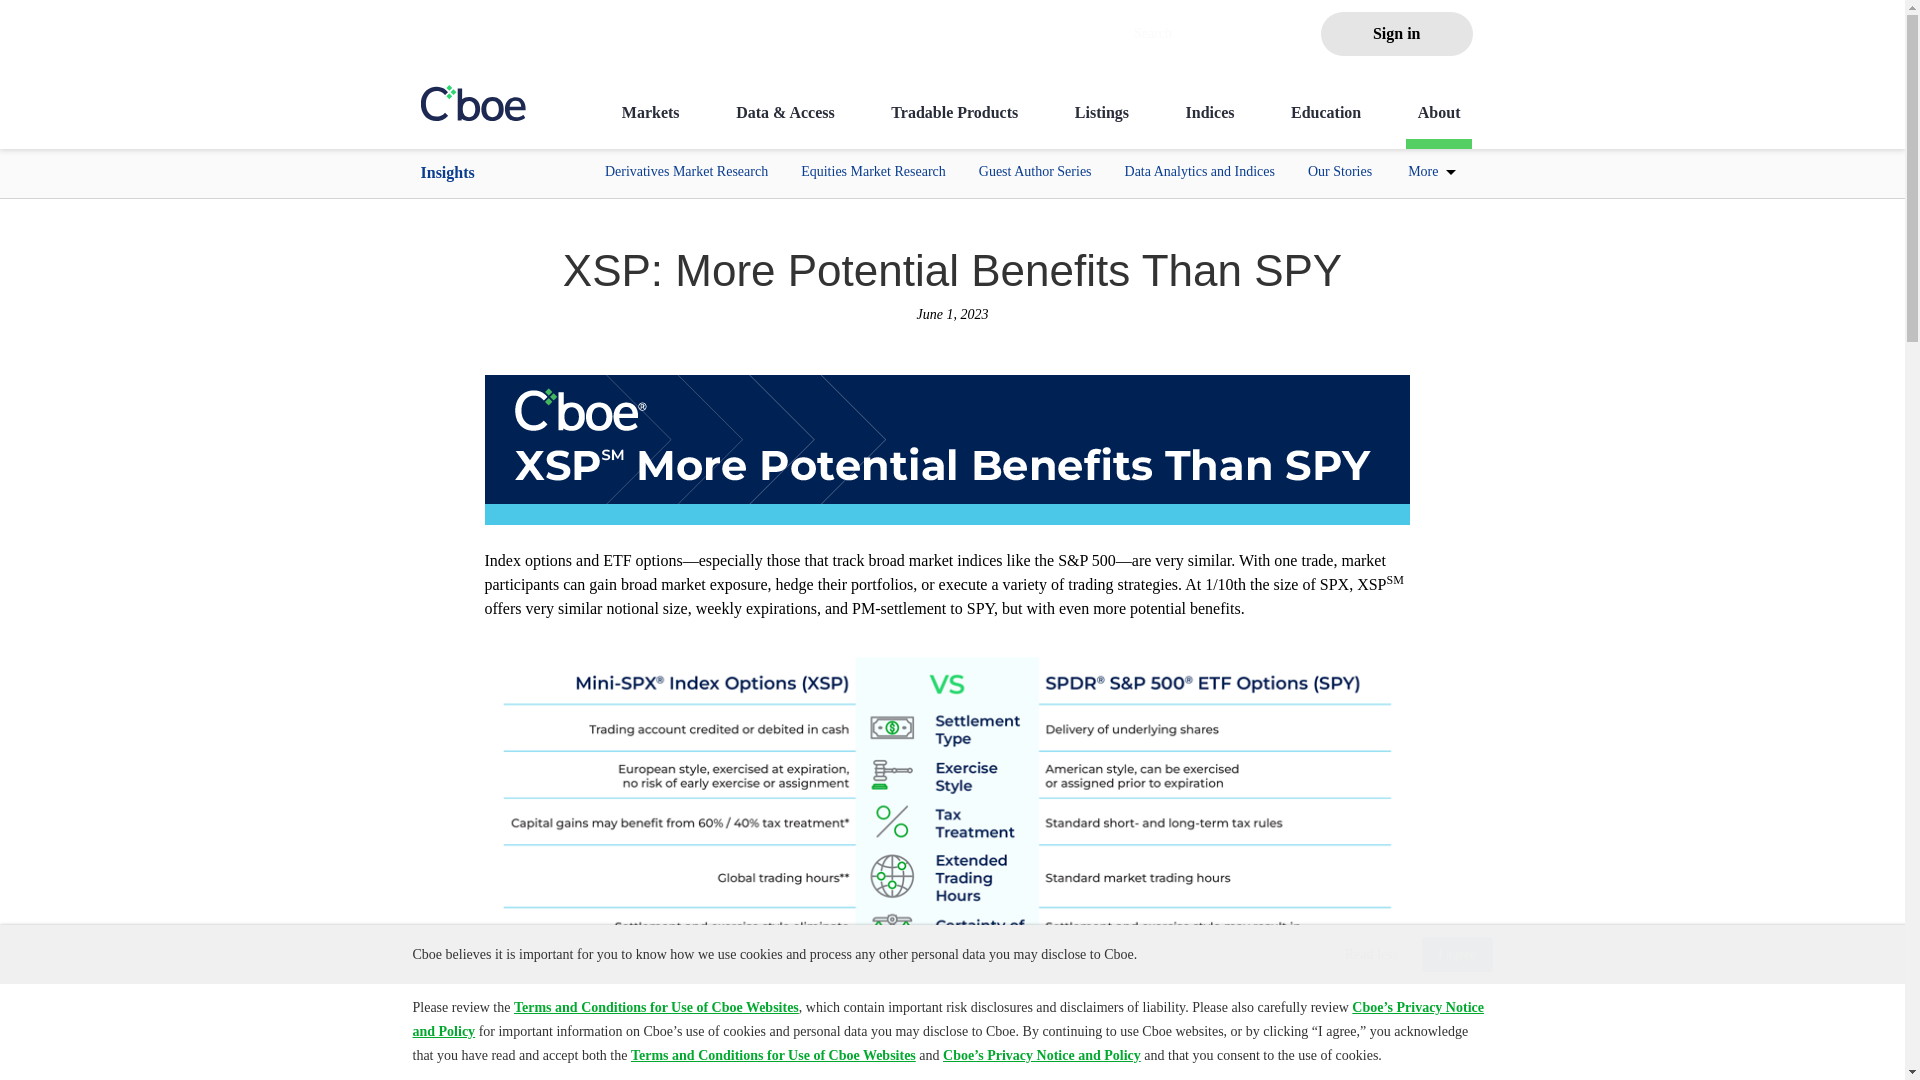 The image size is (1920, 1080). Describe the element at coordinates (1396, 34) in the screenshot. I see `Sign In` at that location.